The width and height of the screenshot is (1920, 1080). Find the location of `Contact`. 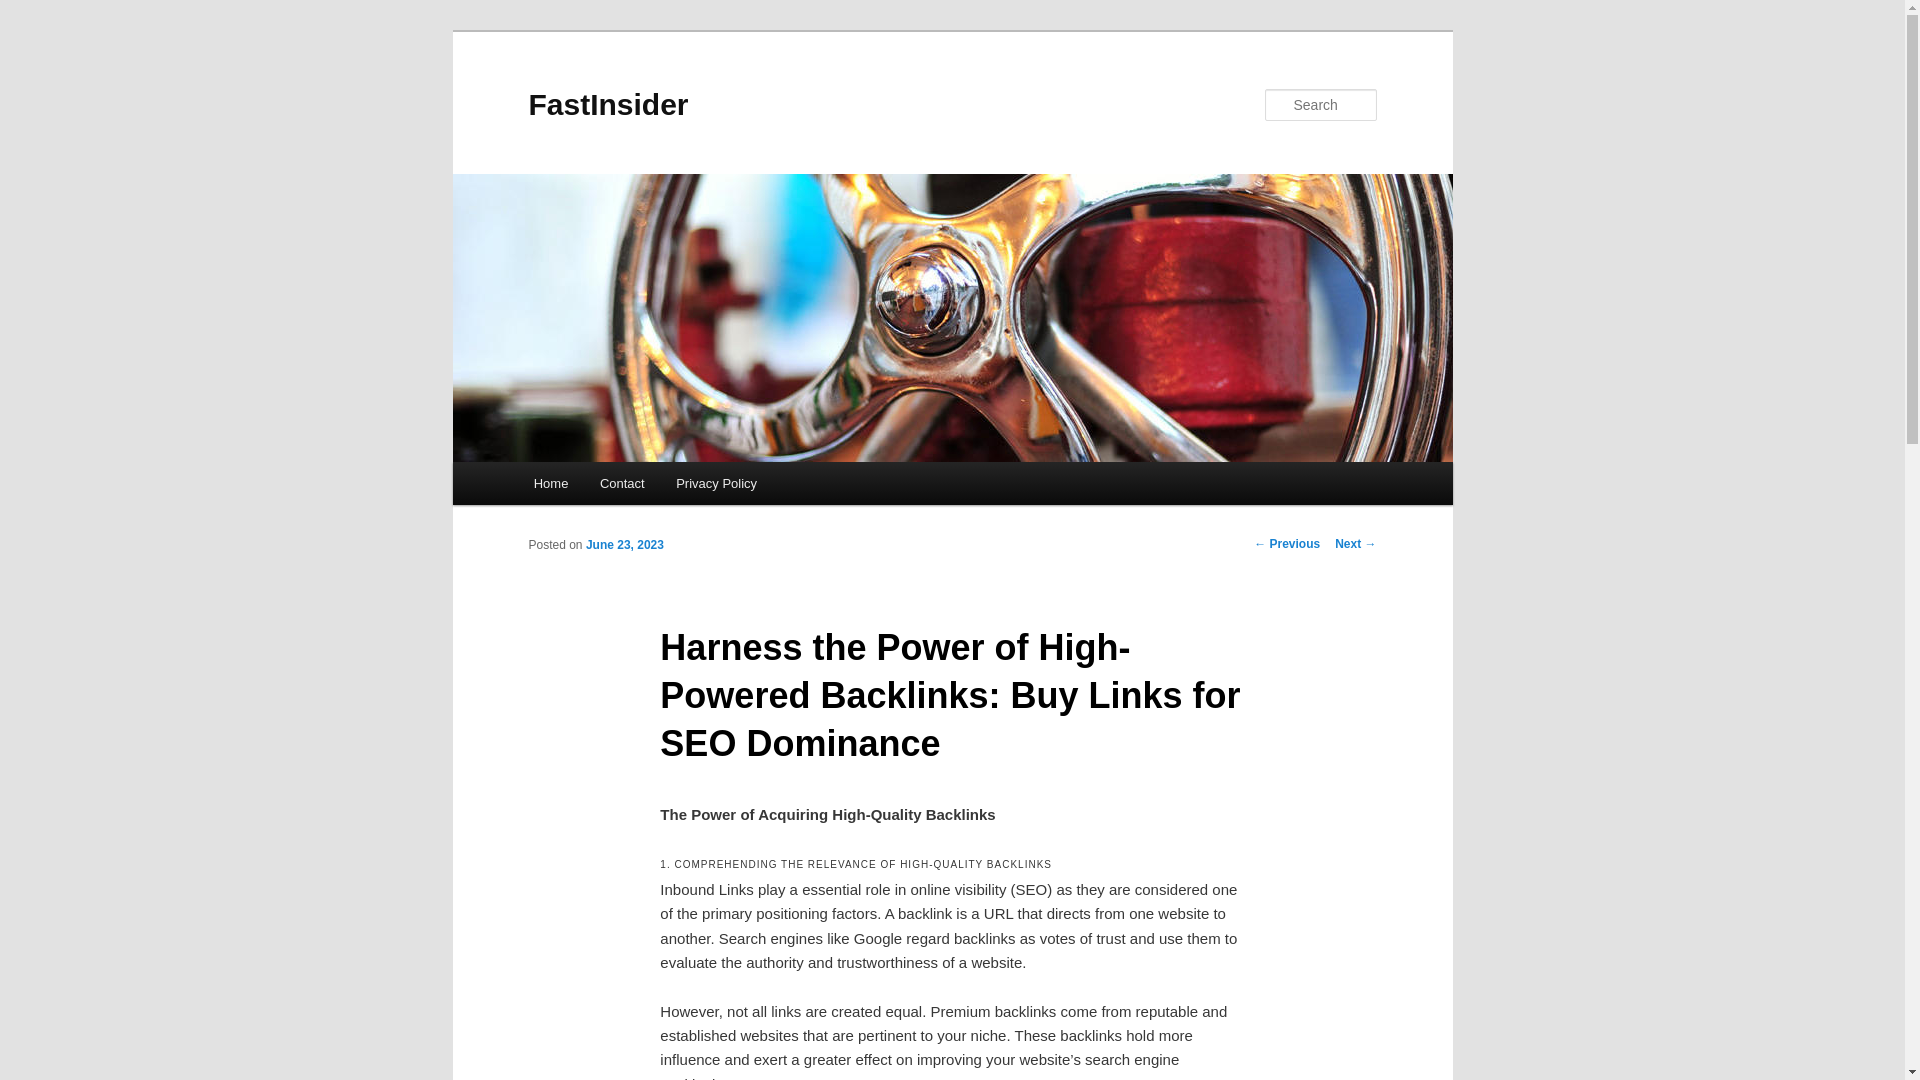

Contact is located at coordinates (622, 484).